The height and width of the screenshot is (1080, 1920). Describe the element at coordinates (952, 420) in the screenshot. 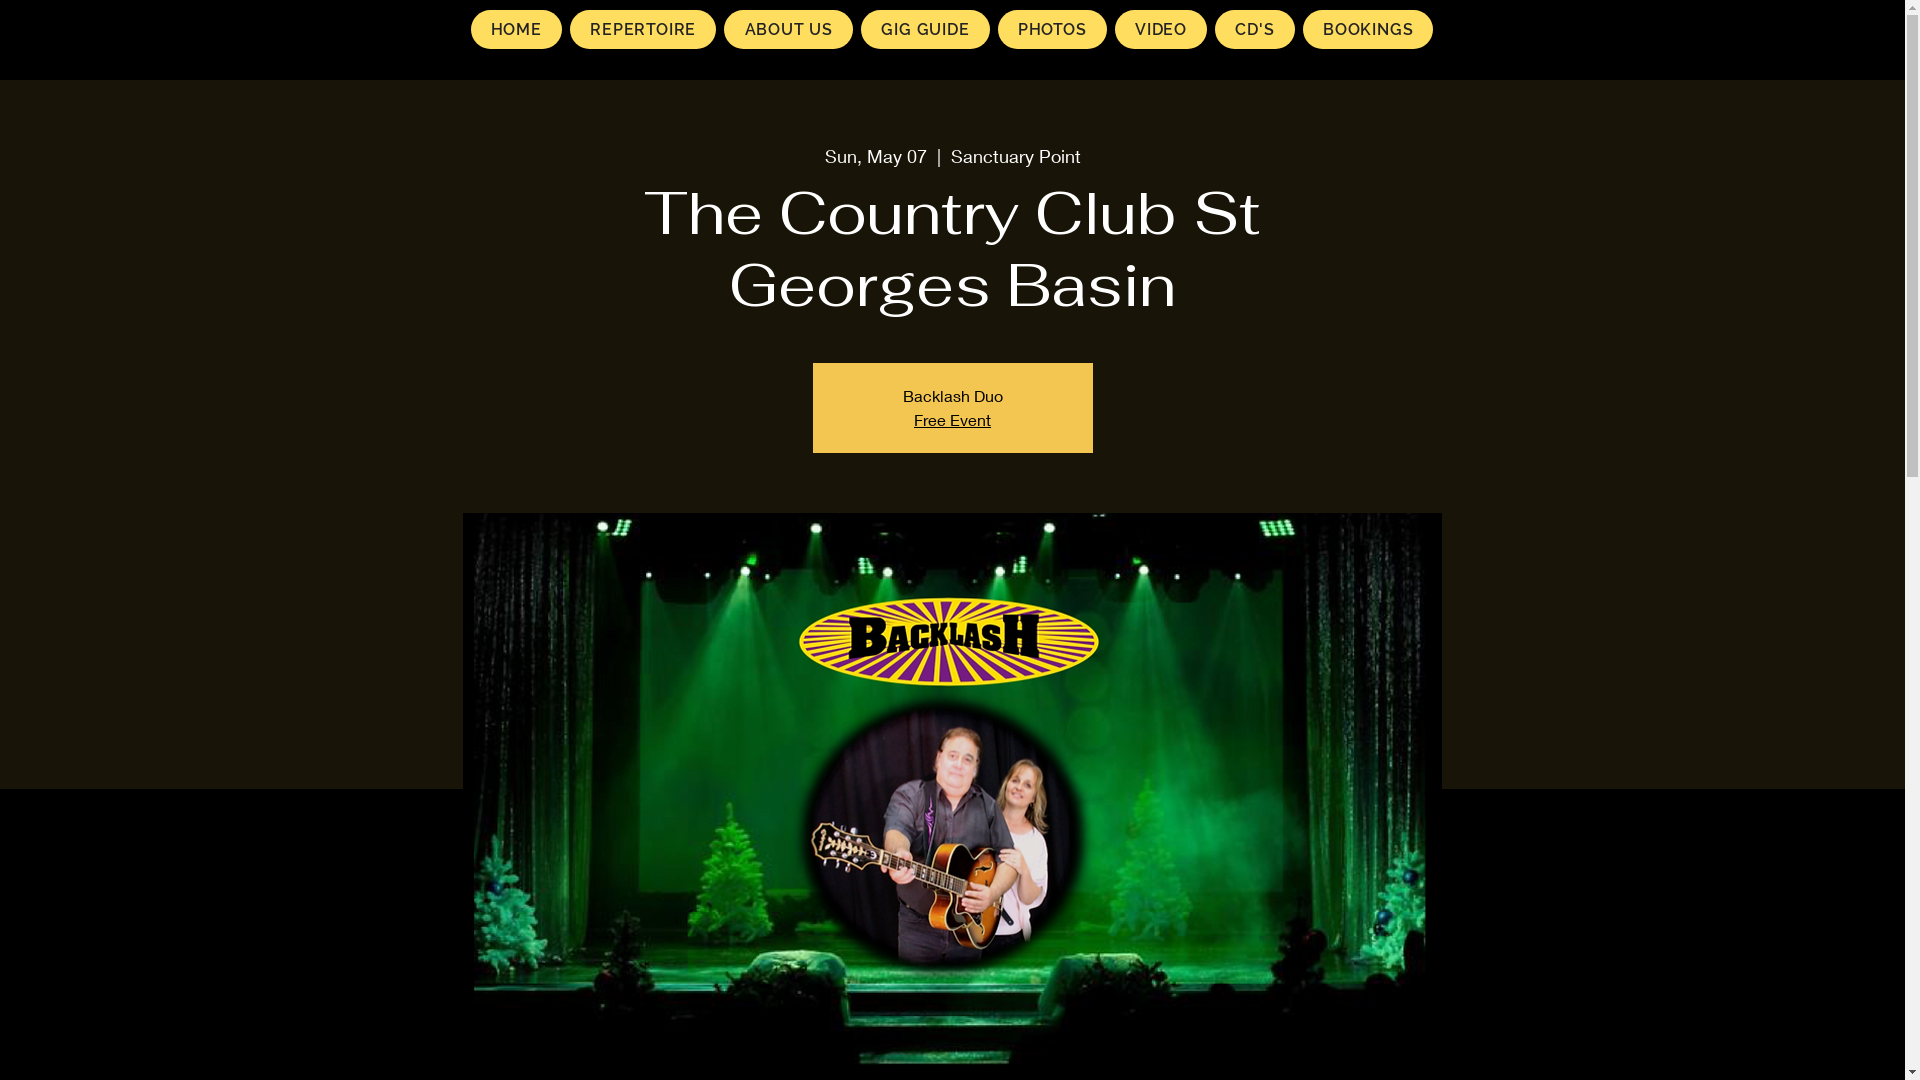

I see `Free Event` at that location.